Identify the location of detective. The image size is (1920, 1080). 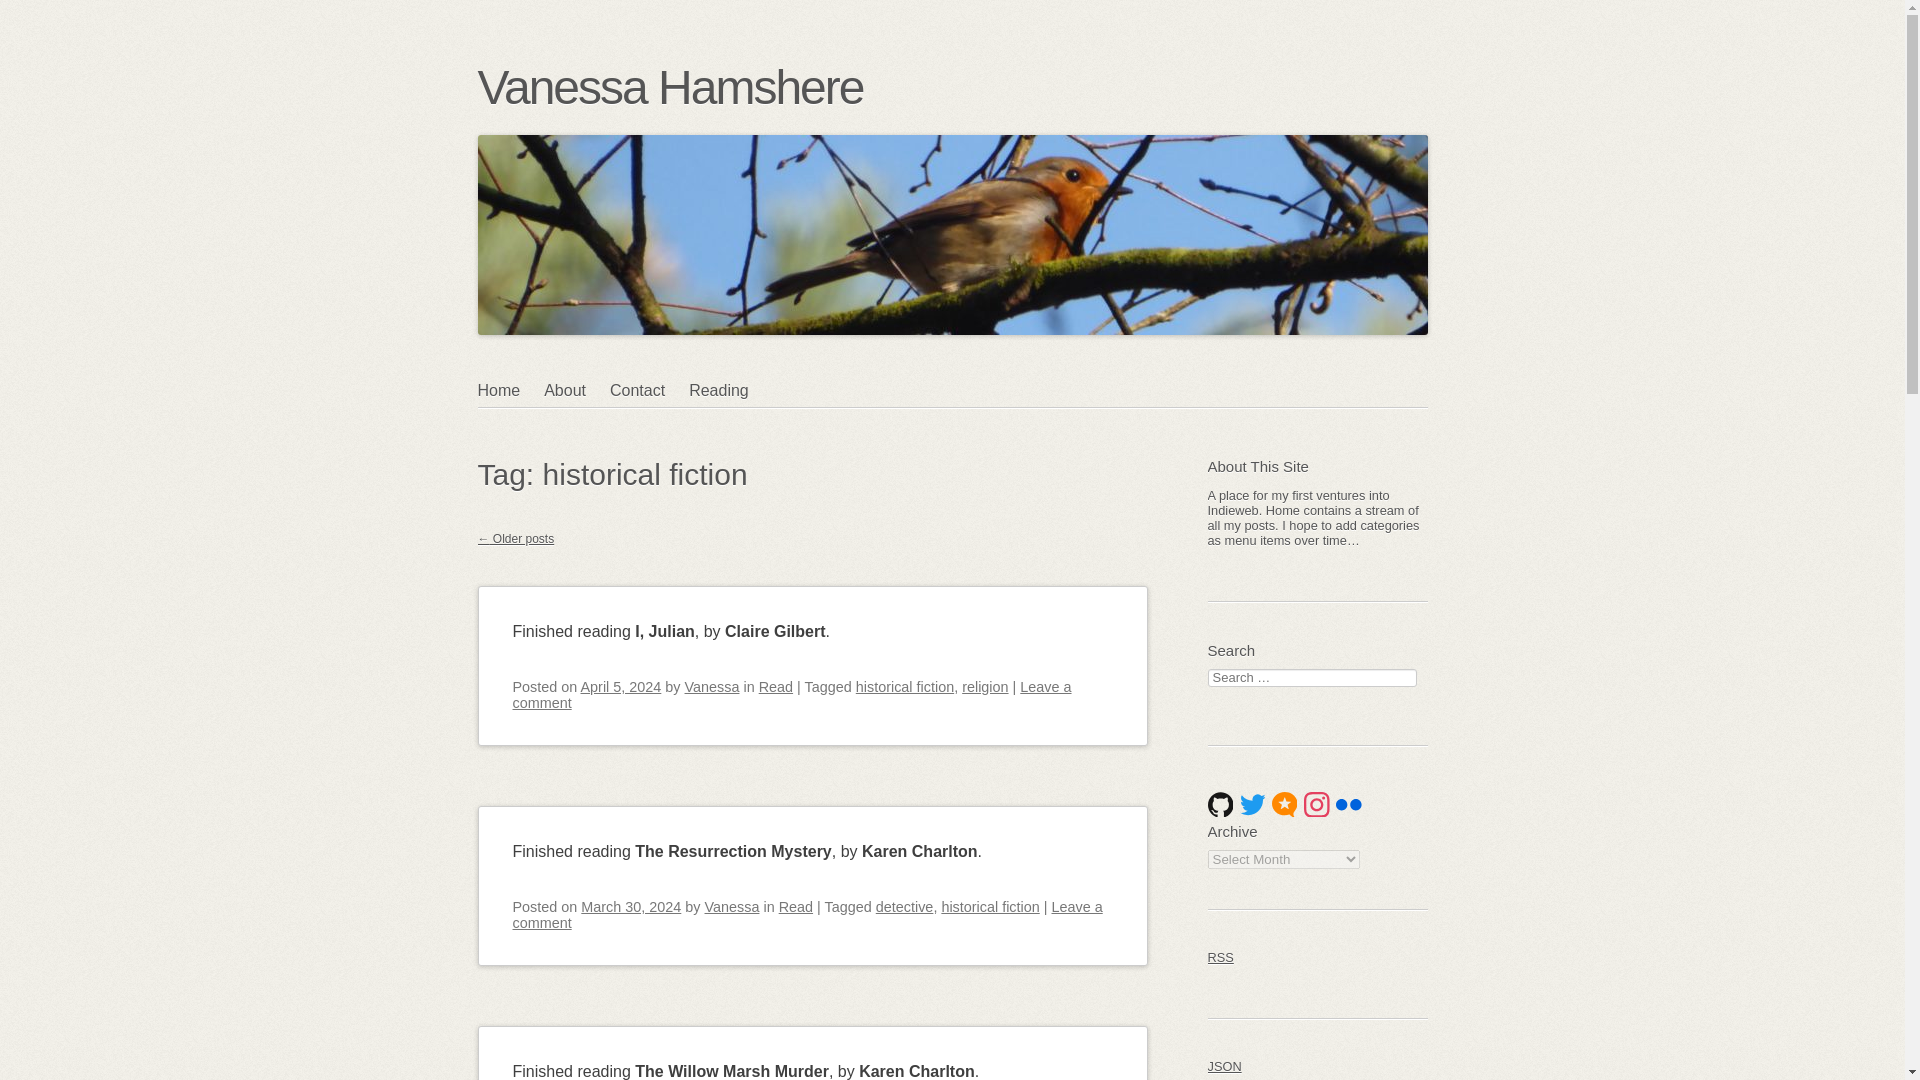
(904, 906).